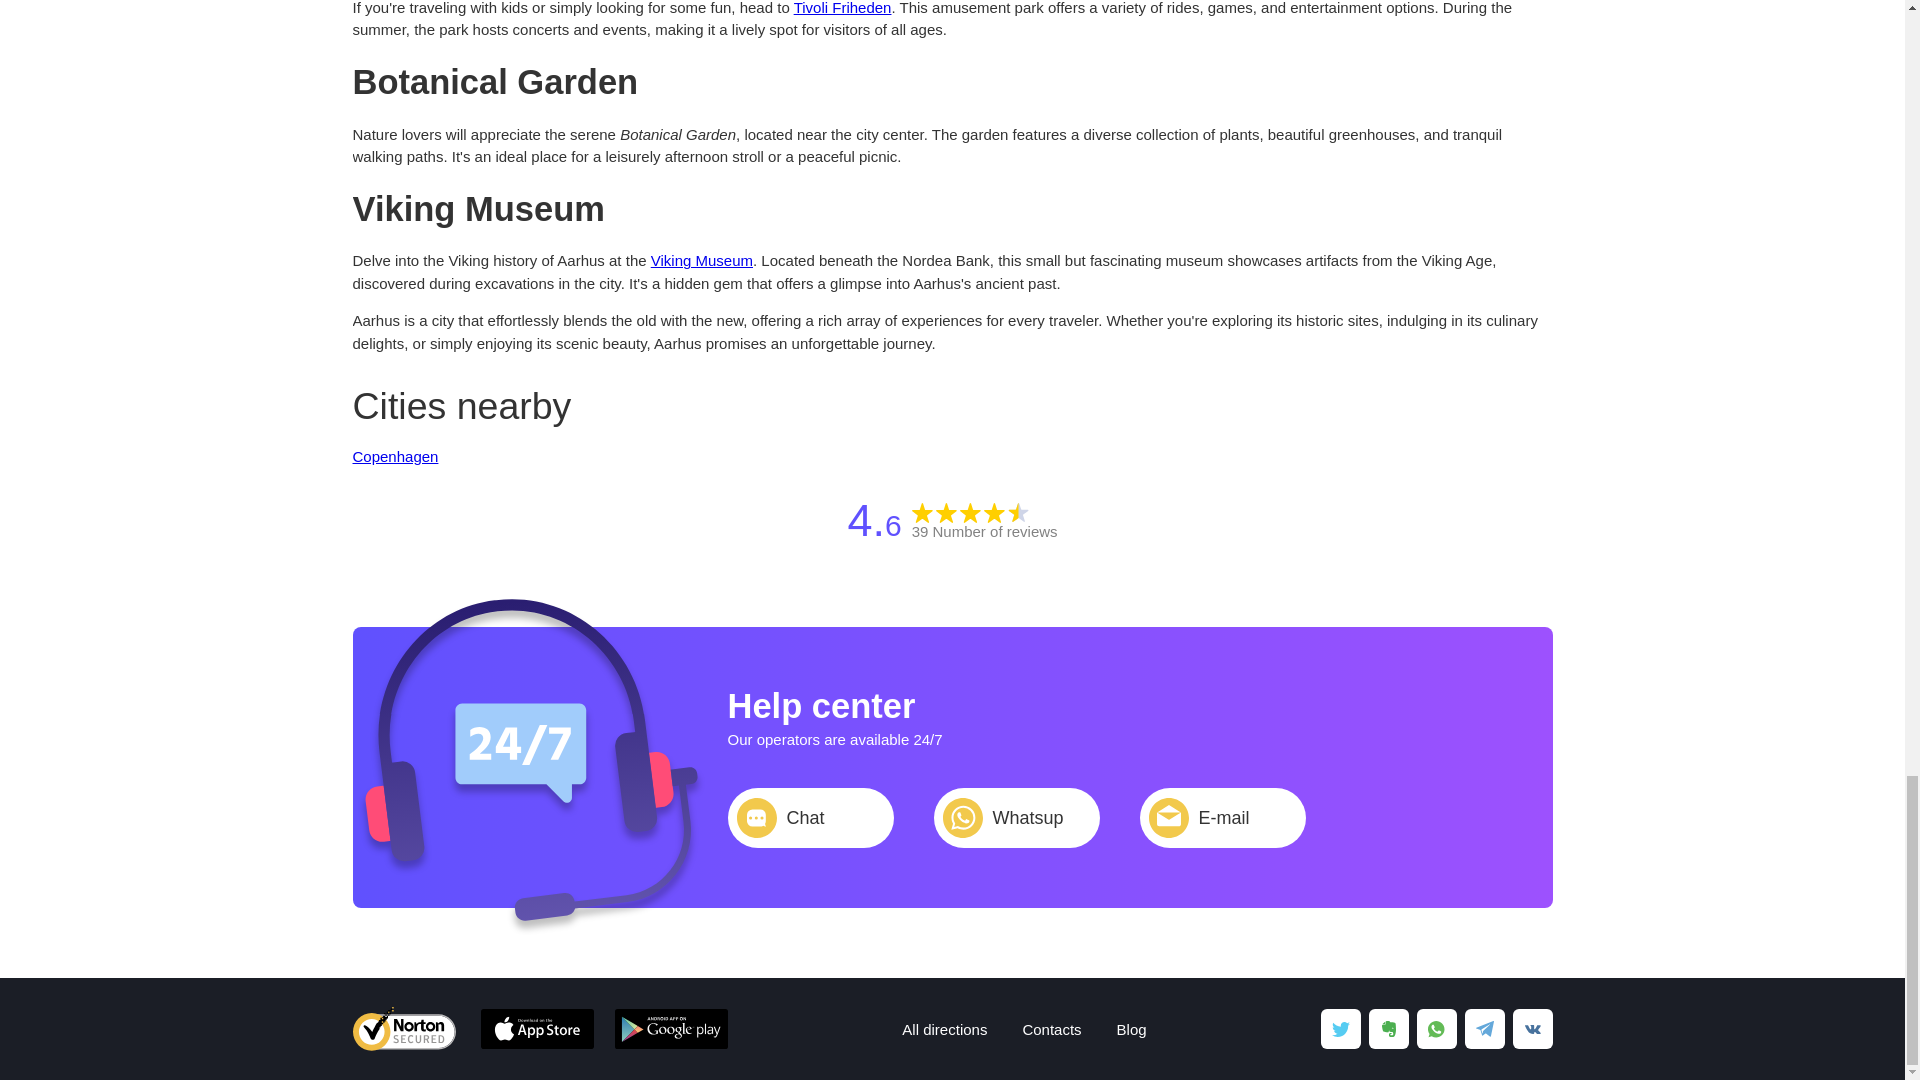 This screenshot has height=1080, width=1920. What do you see at coordinates (843, 8) in the screenshot?
I see `Tivoli Friheden` at bounding box center [843, 8].